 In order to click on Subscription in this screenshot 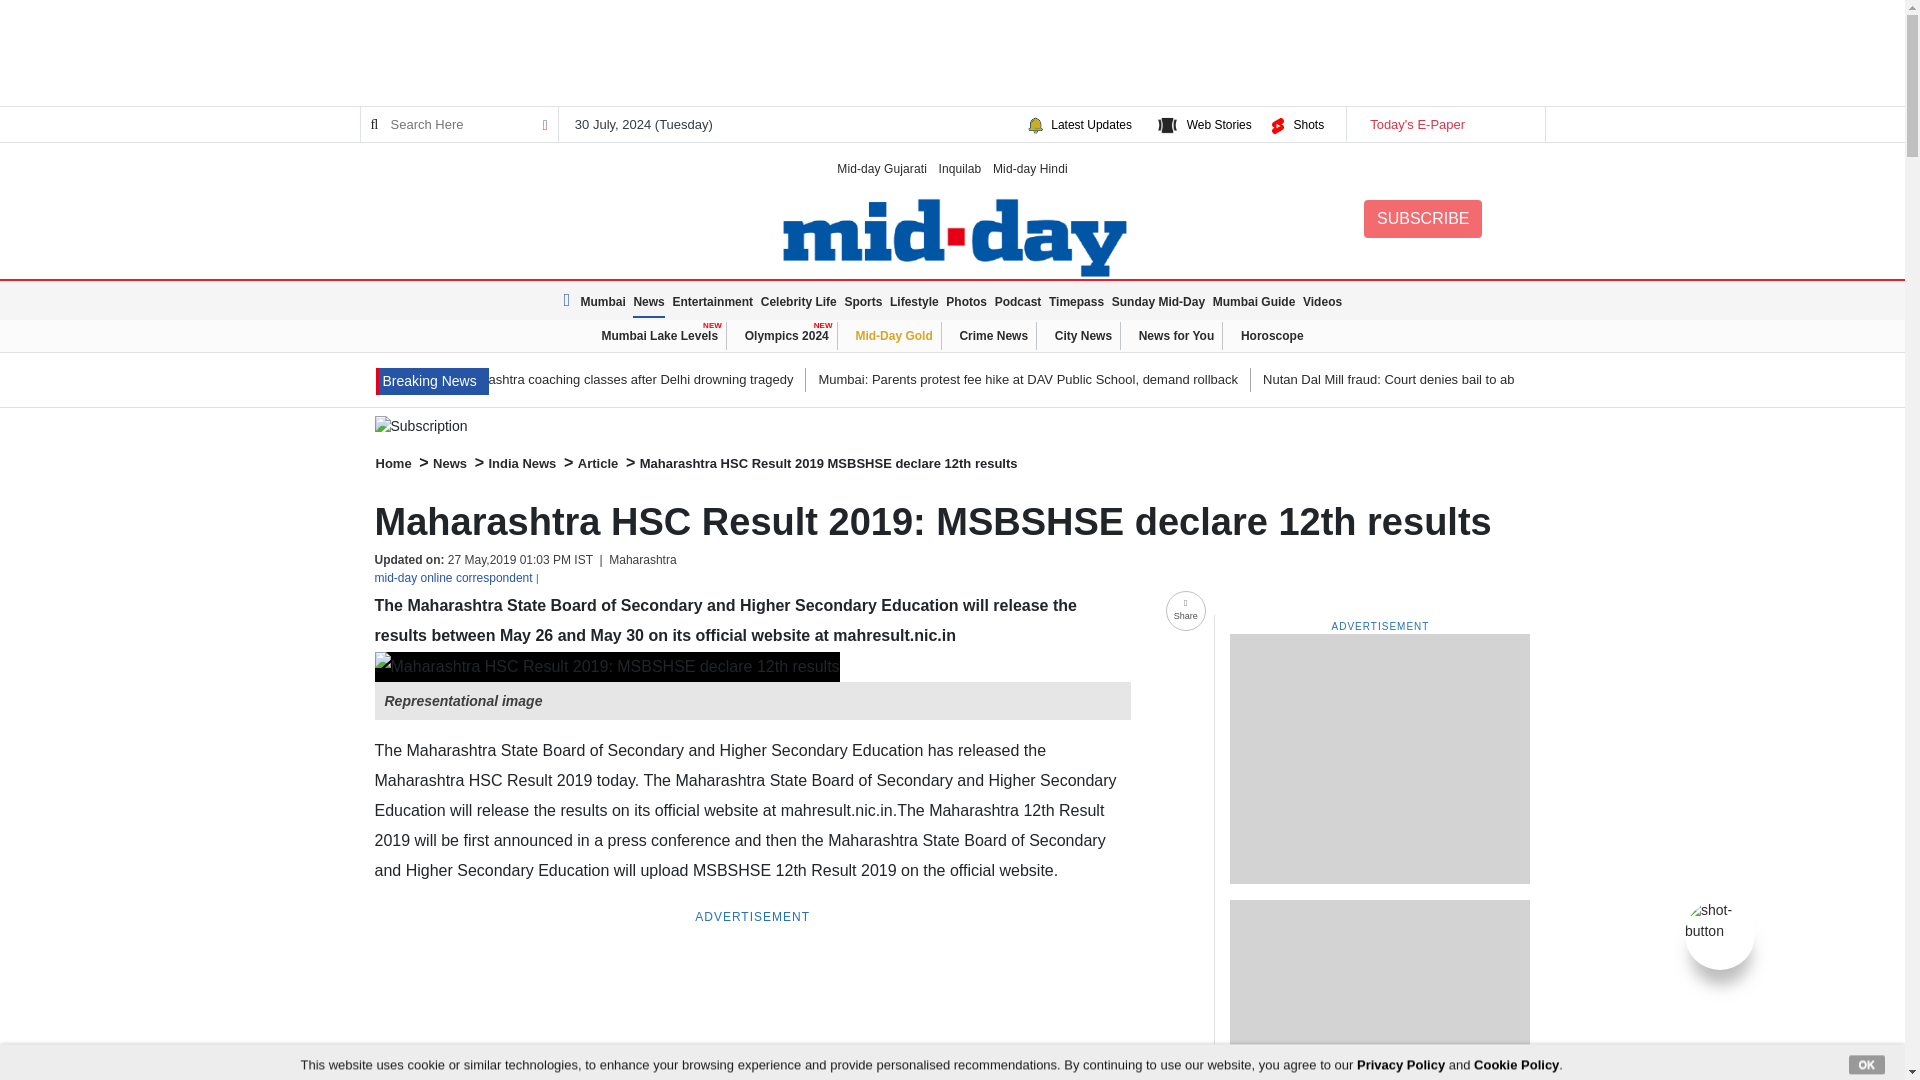, I will do `click(952, 426)`.